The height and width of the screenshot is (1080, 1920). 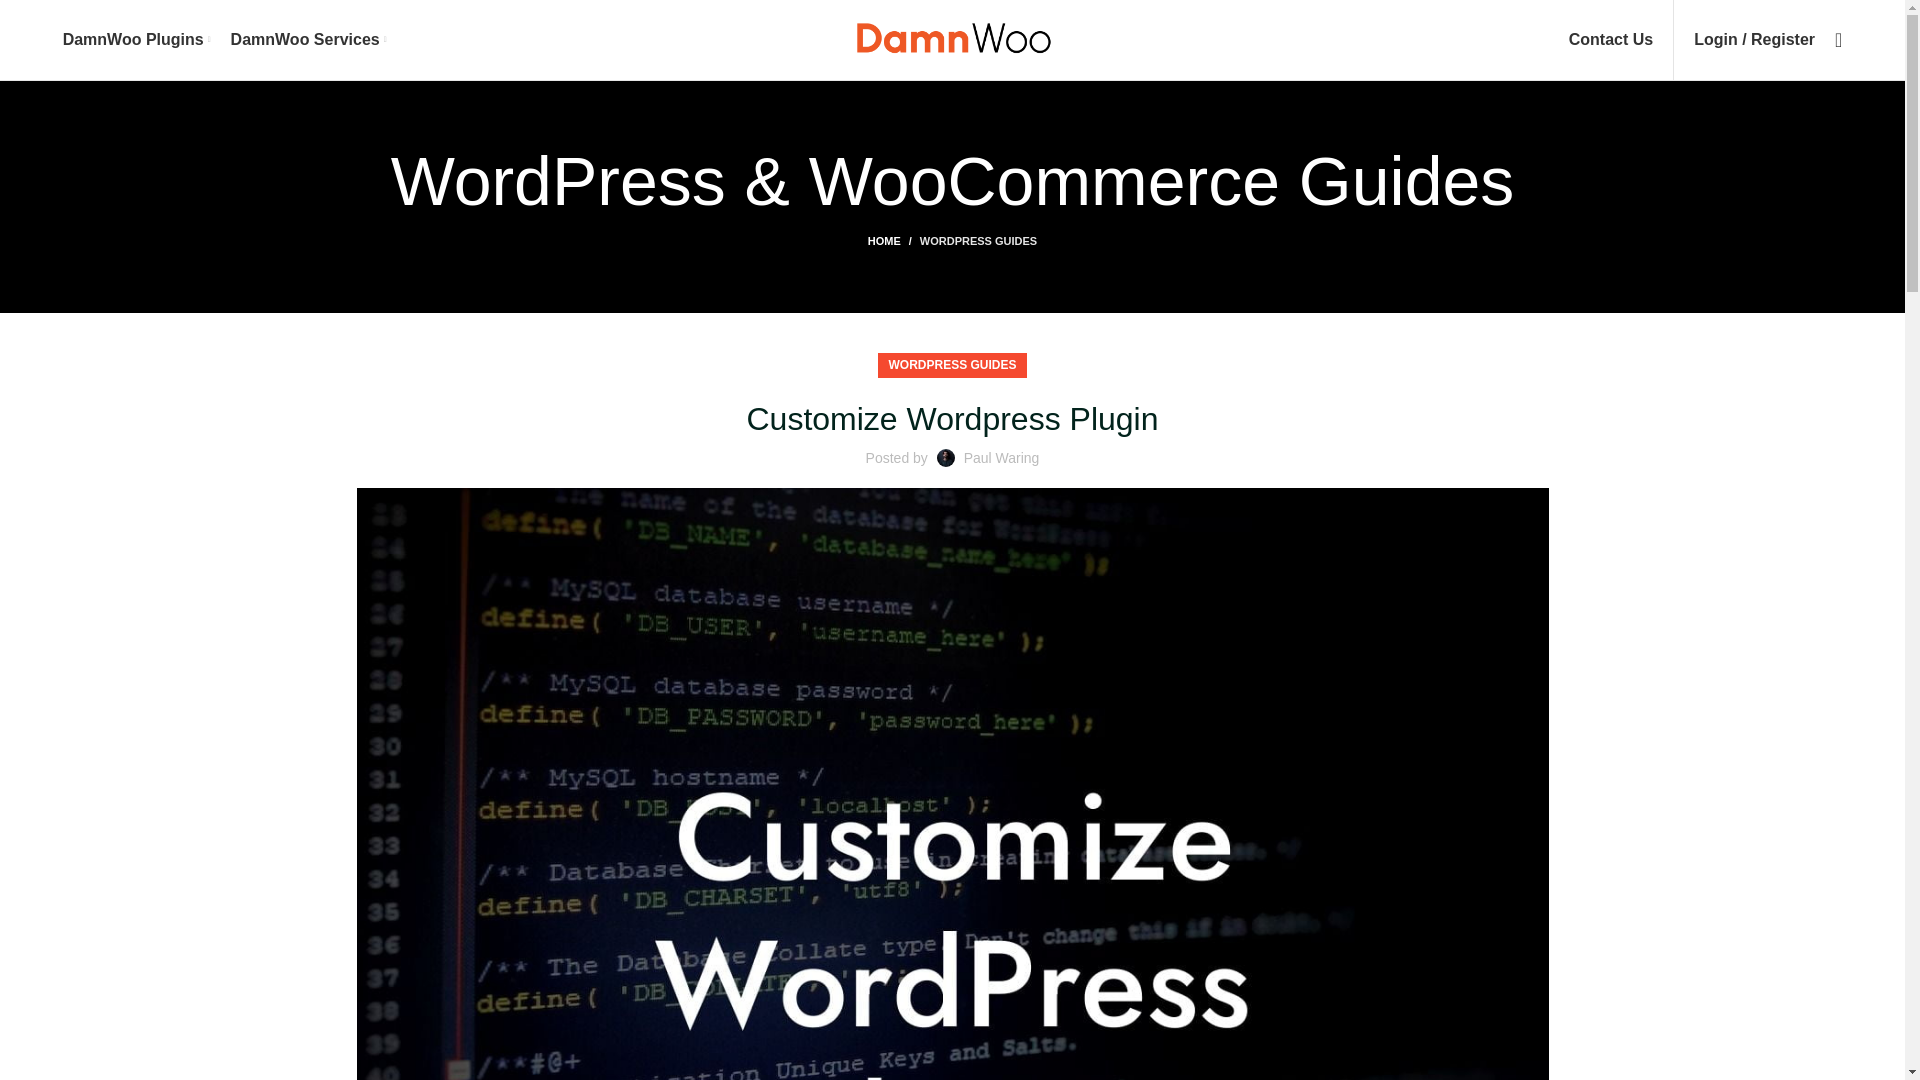 I want to click on DamnWoo Plugins, so click(x=137, y=40).